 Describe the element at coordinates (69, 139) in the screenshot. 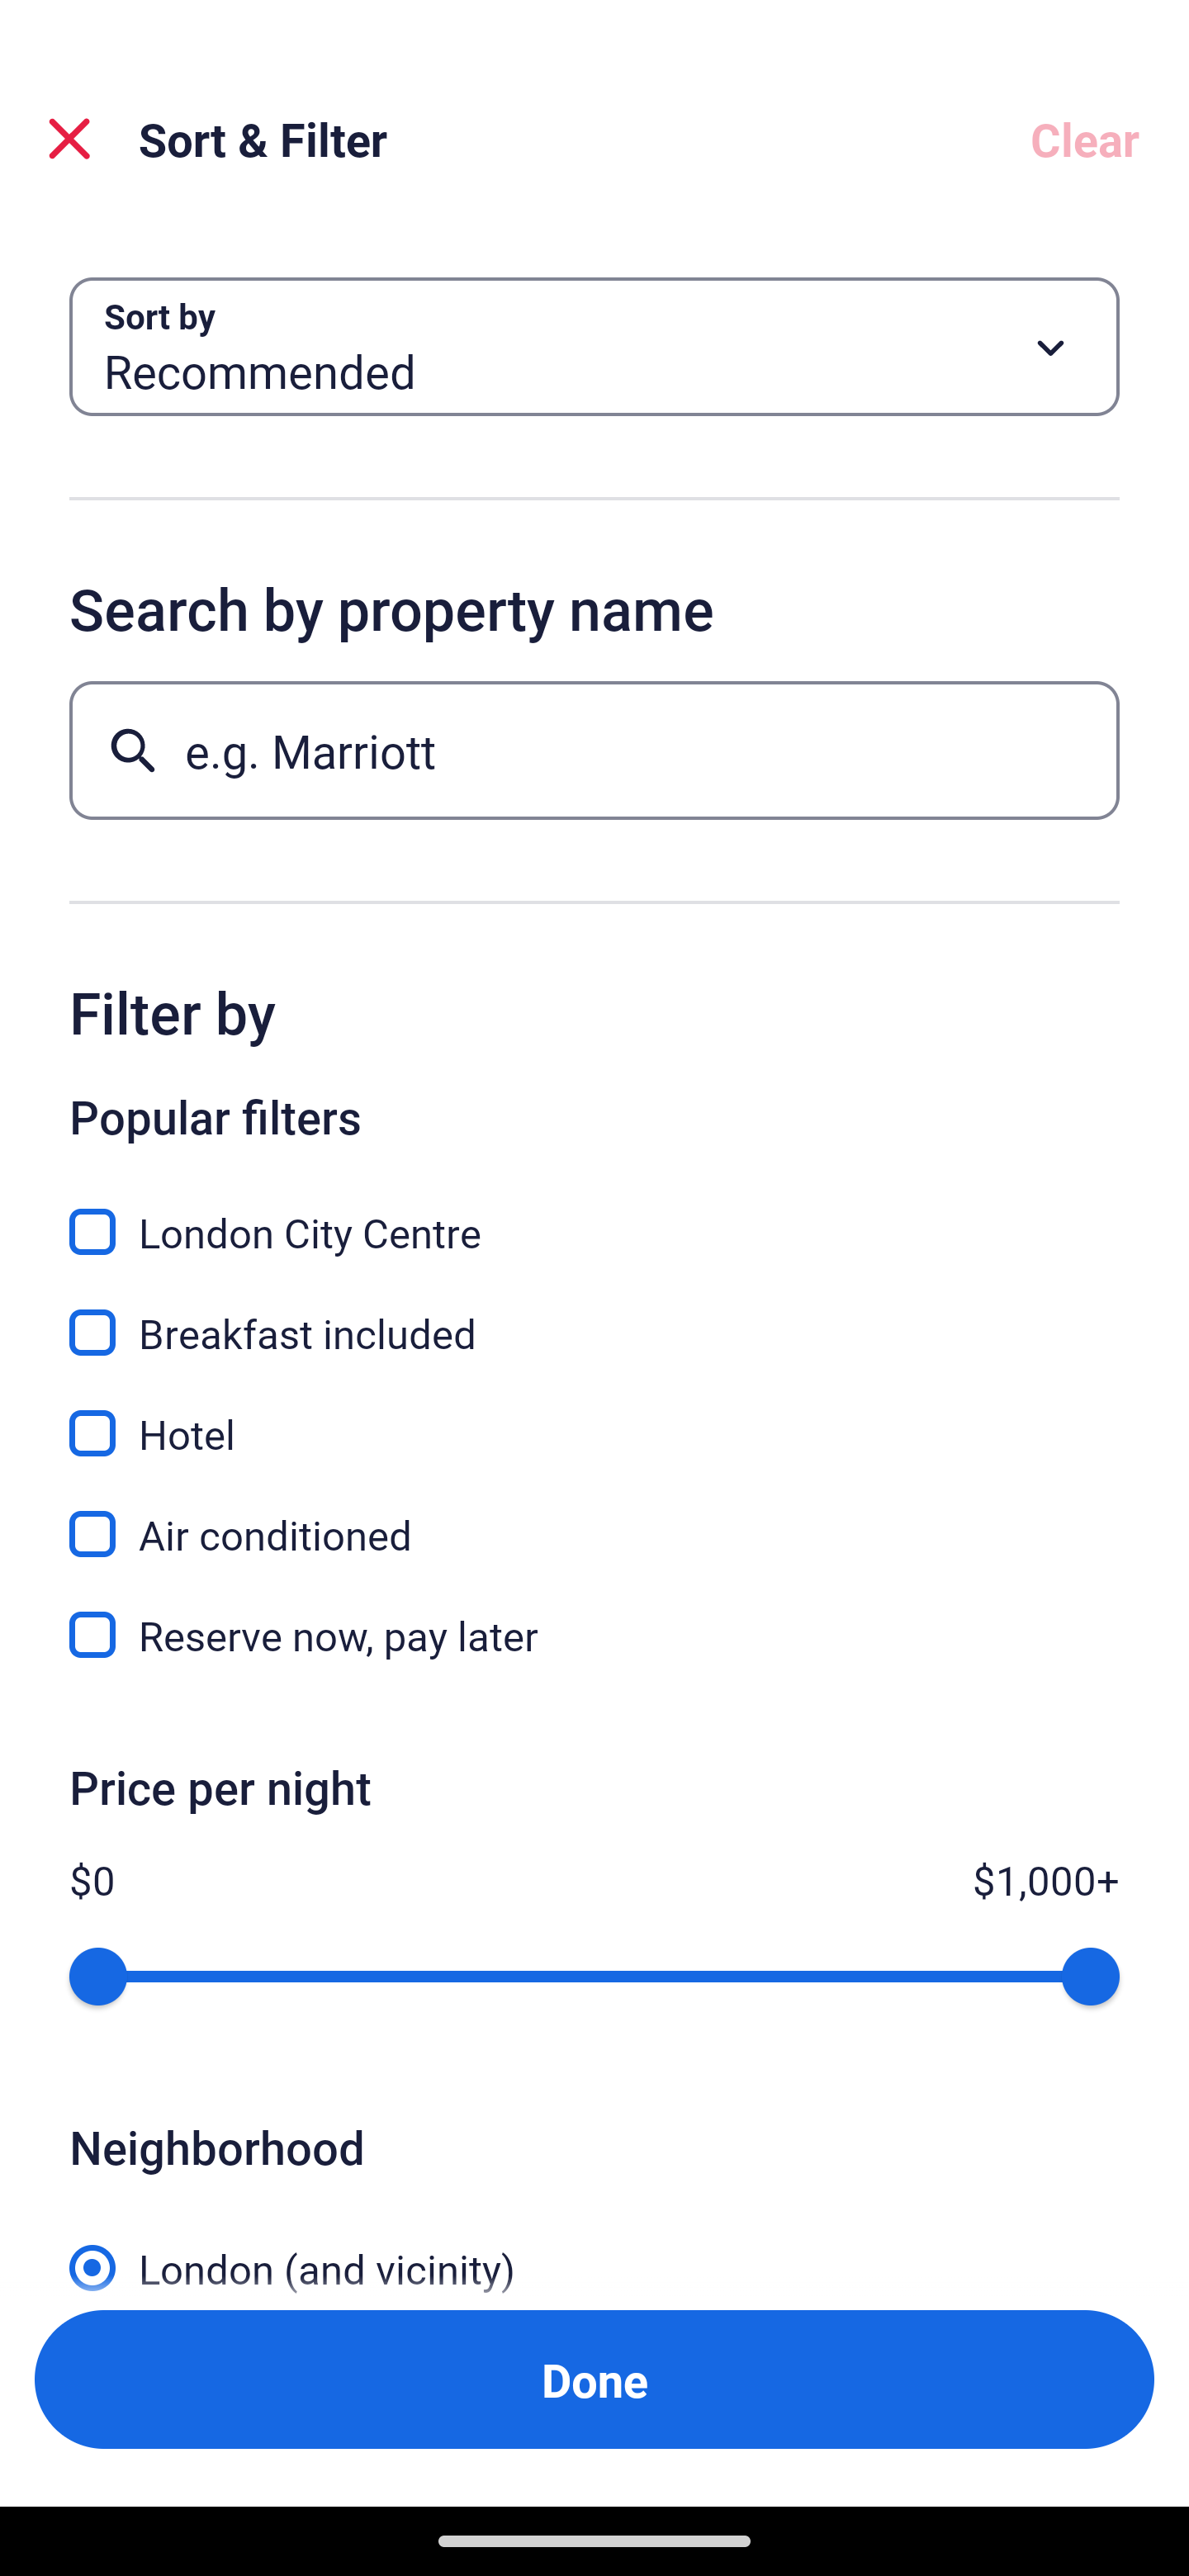

I see `Close Sort and Filter` at that location.